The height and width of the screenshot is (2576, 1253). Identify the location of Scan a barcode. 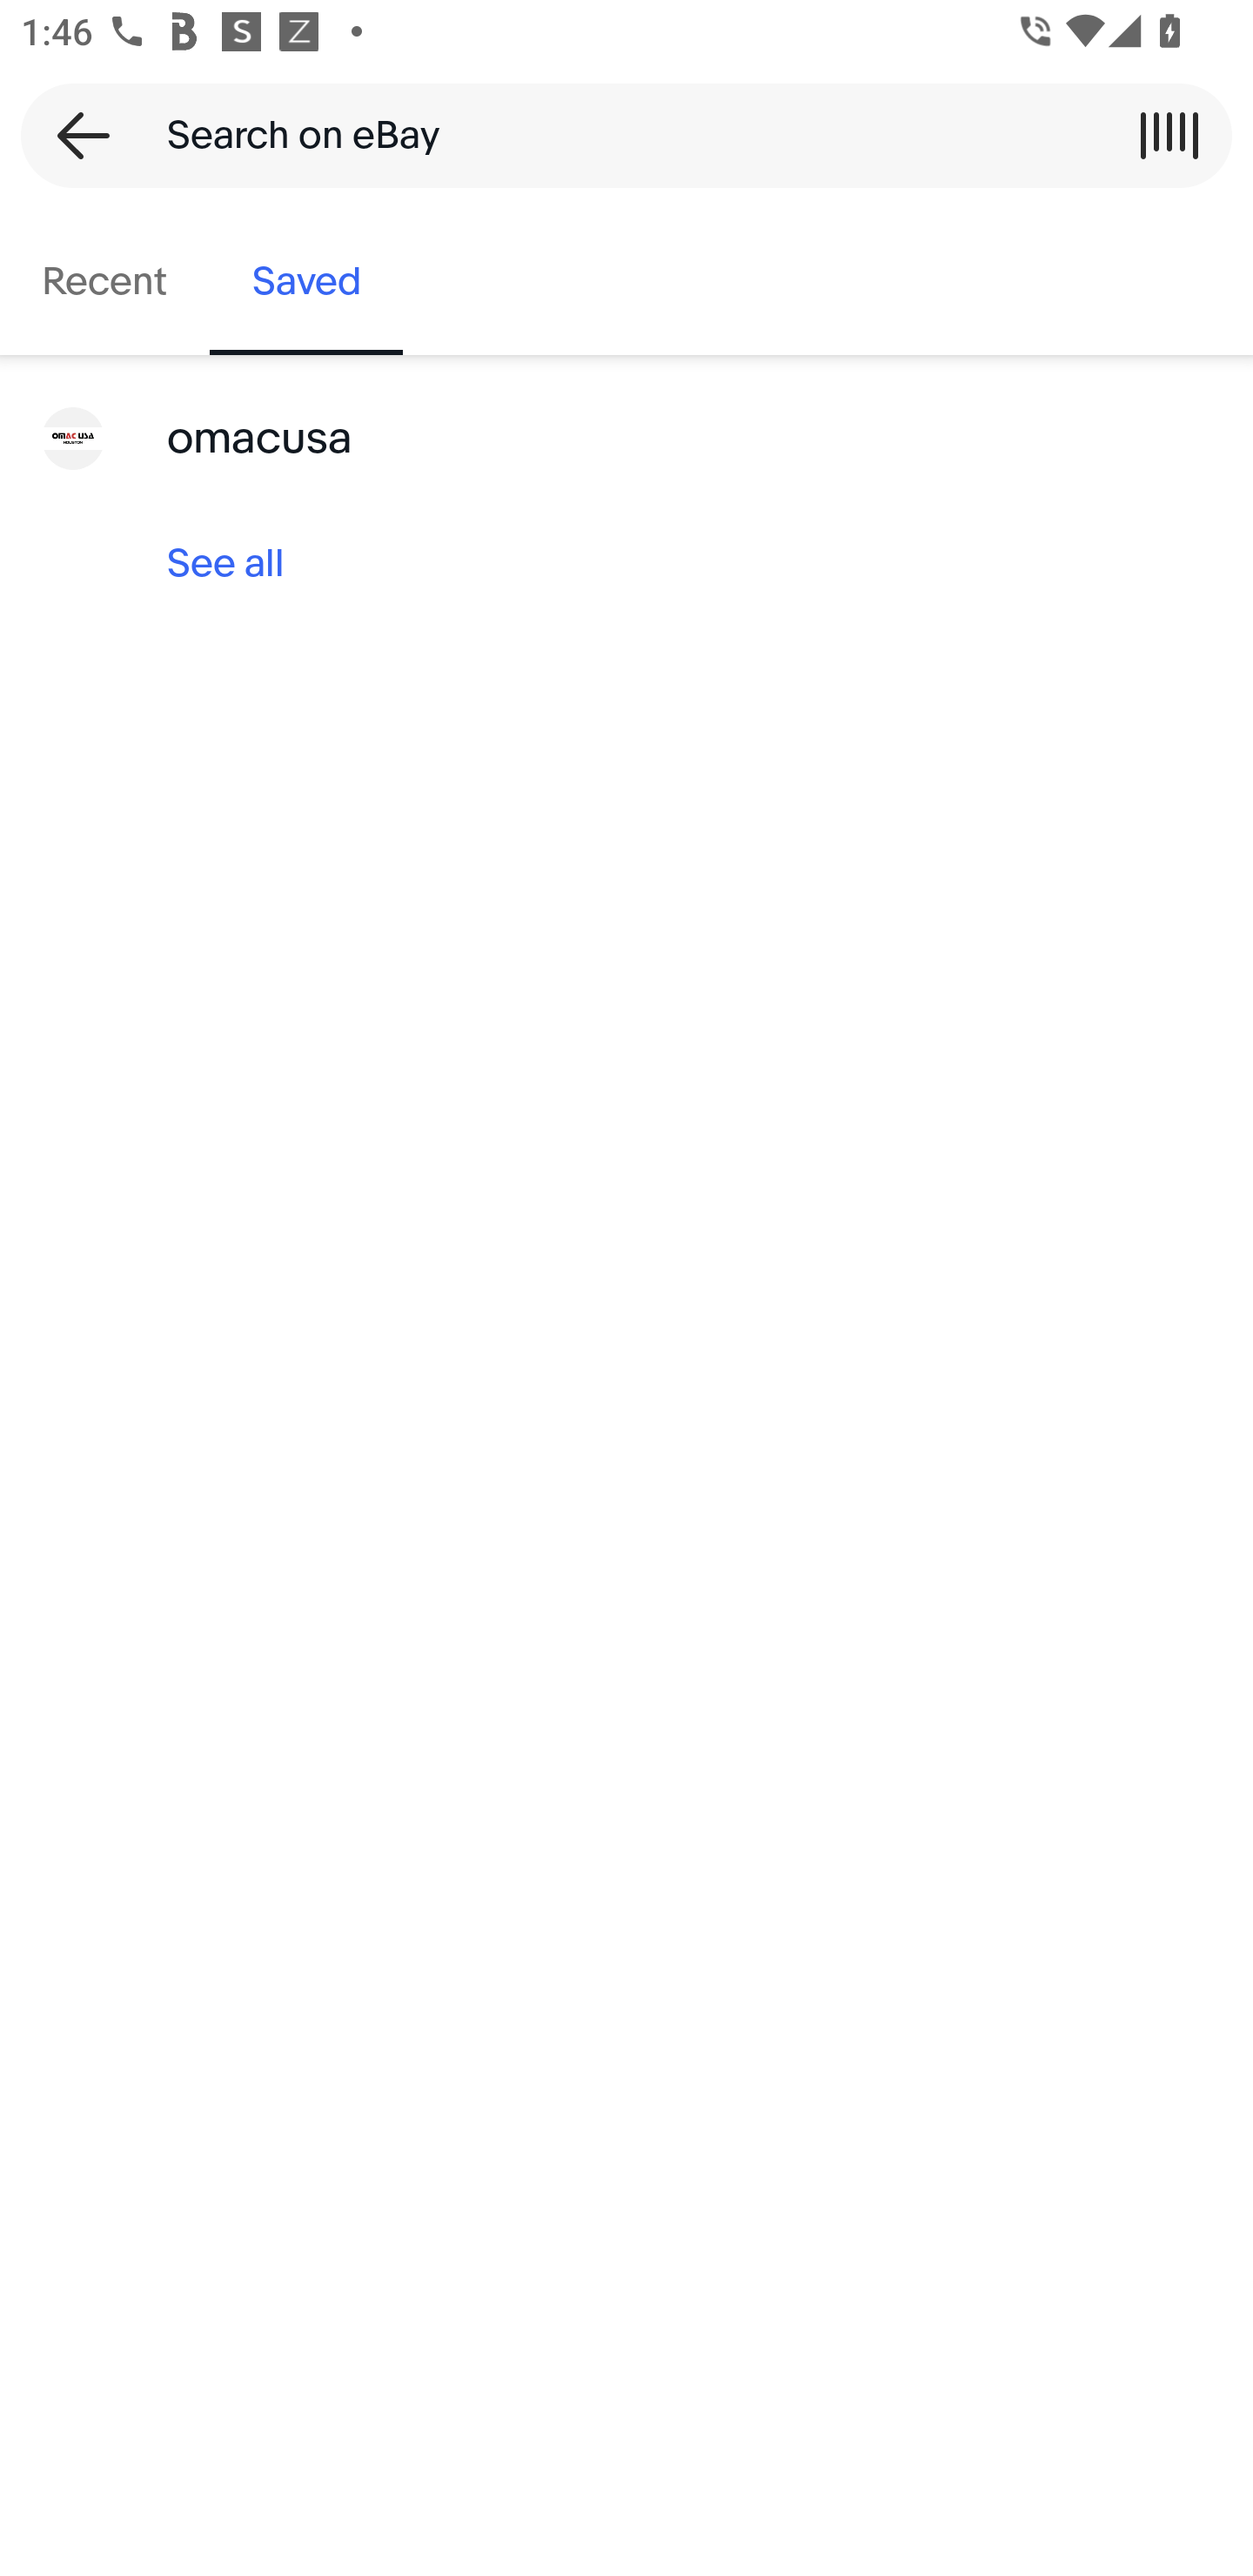
(1169, 135).